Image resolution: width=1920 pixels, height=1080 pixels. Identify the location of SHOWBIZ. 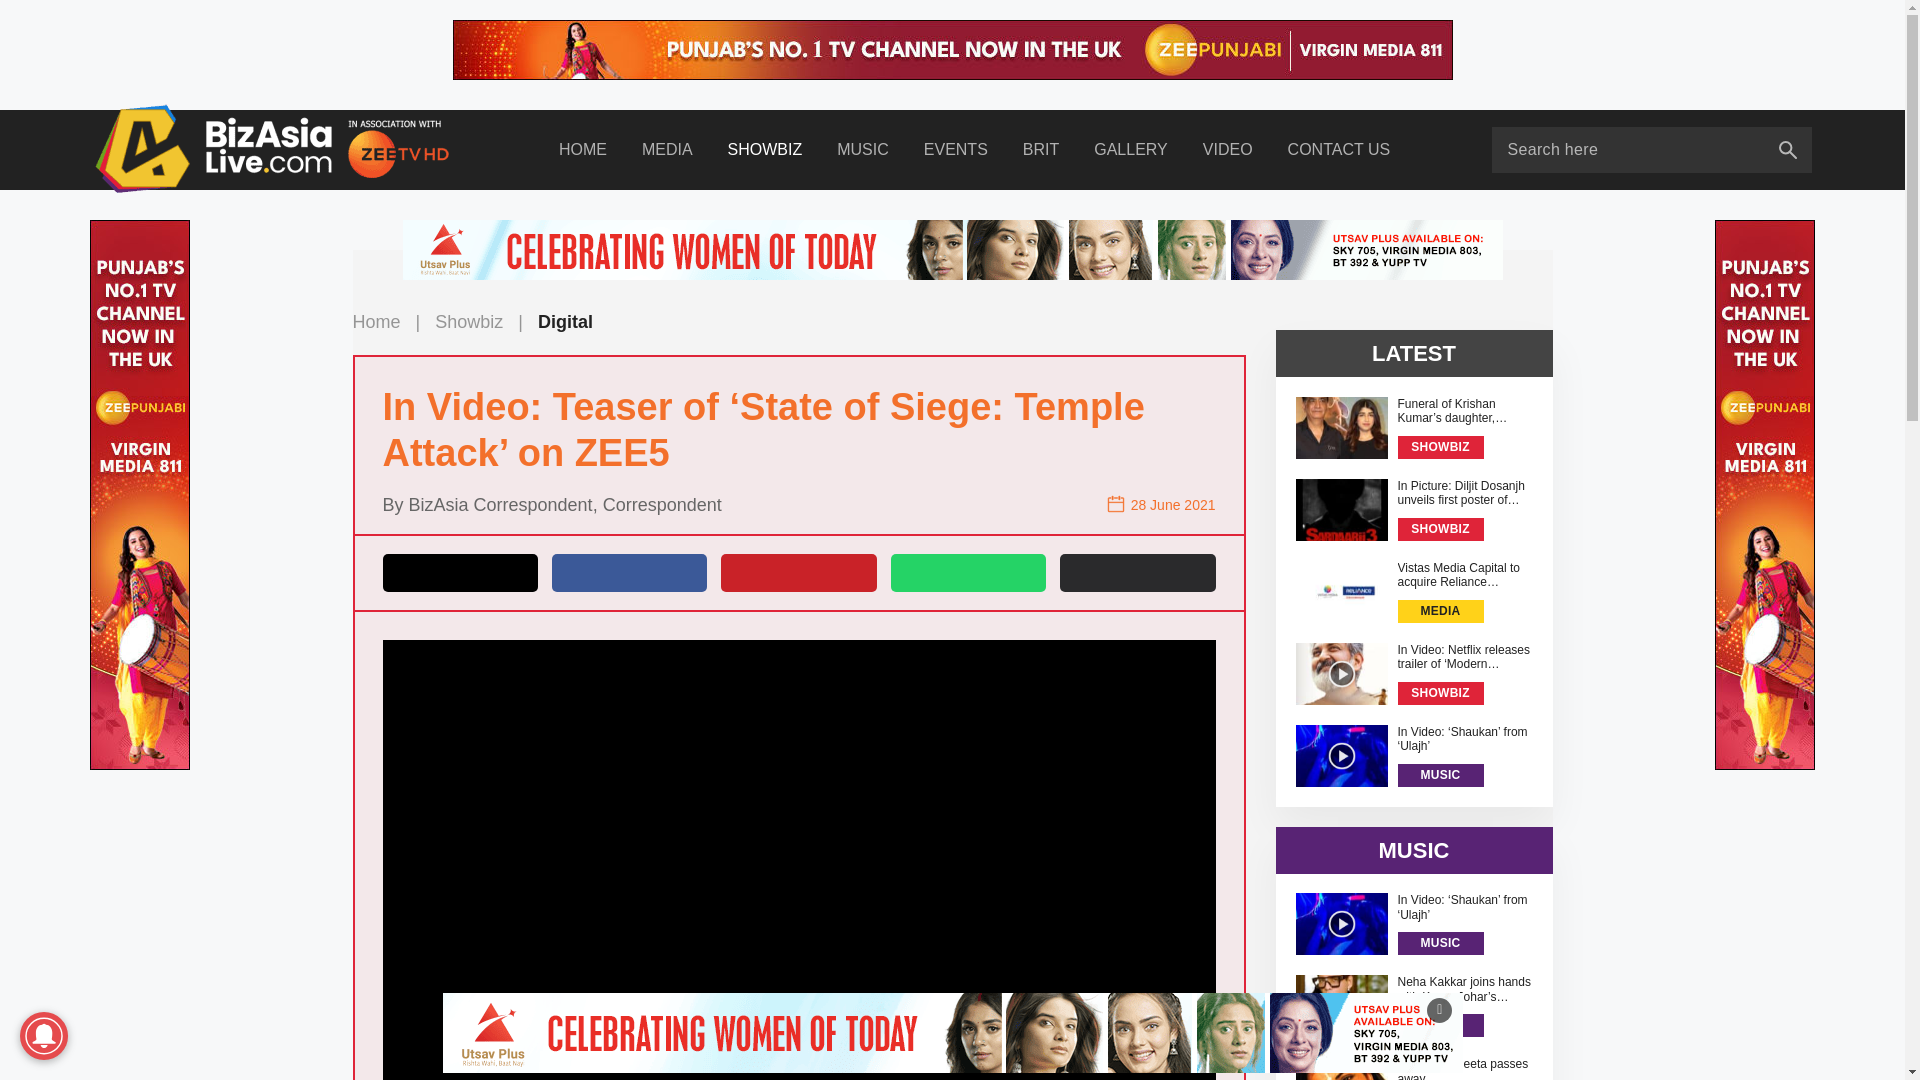
(764, 150).